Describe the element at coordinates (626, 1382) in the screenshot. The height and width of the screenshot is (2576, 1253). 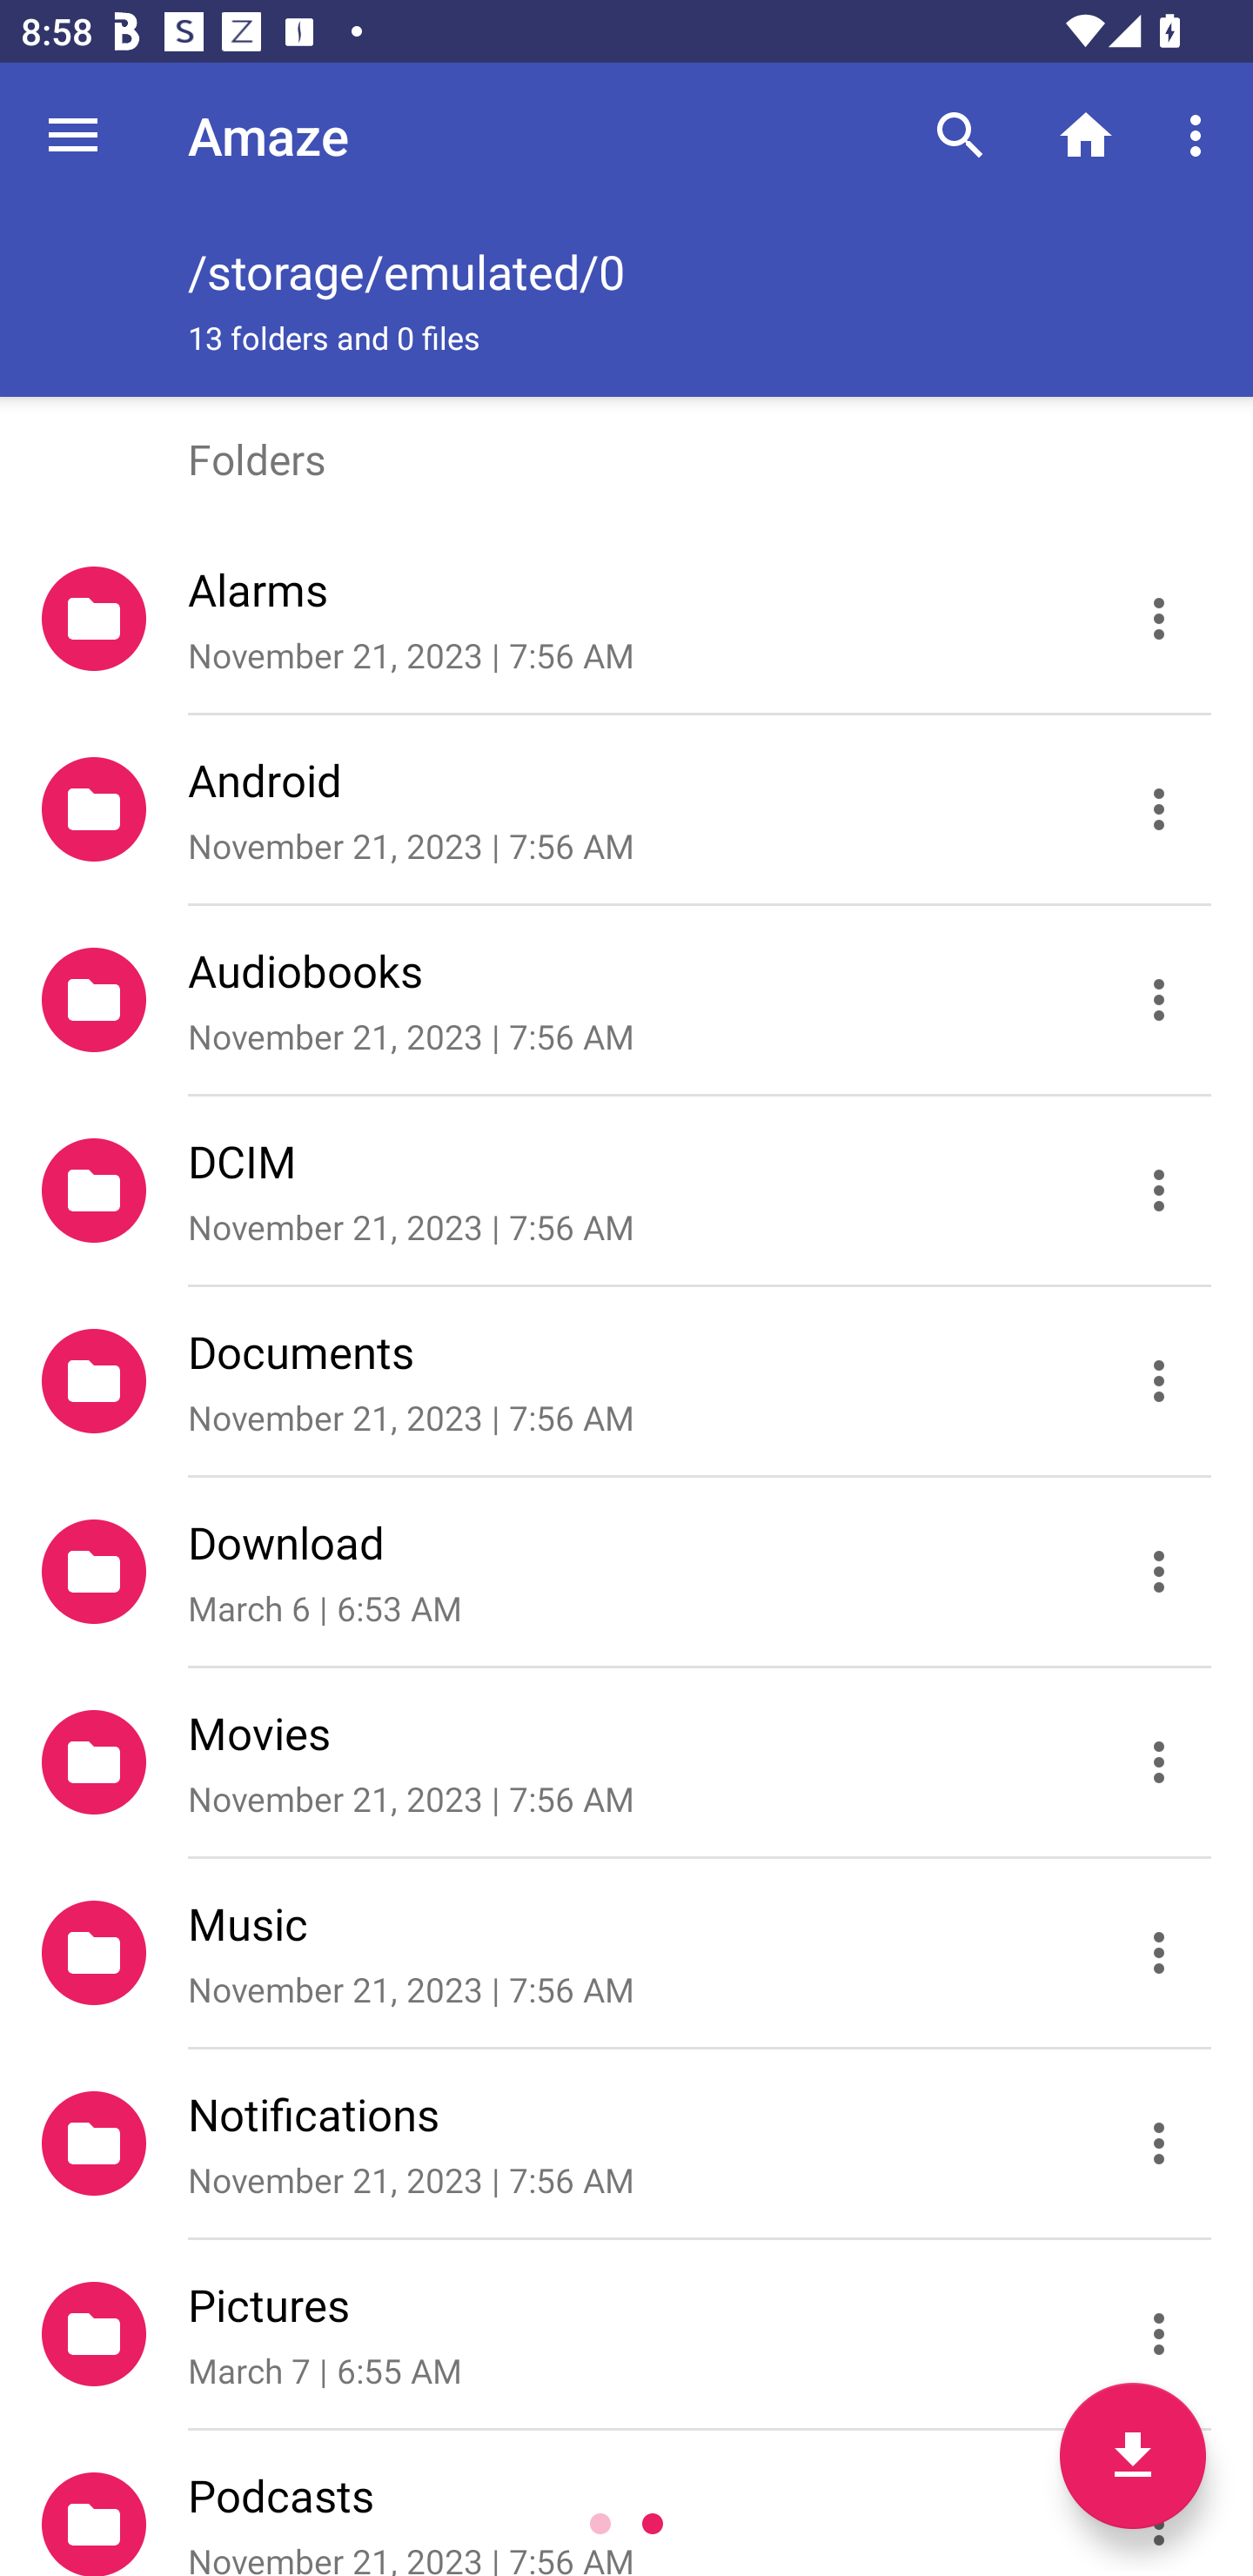
I see `Documents November 21, 2023 | 7:56 AM` at that location.